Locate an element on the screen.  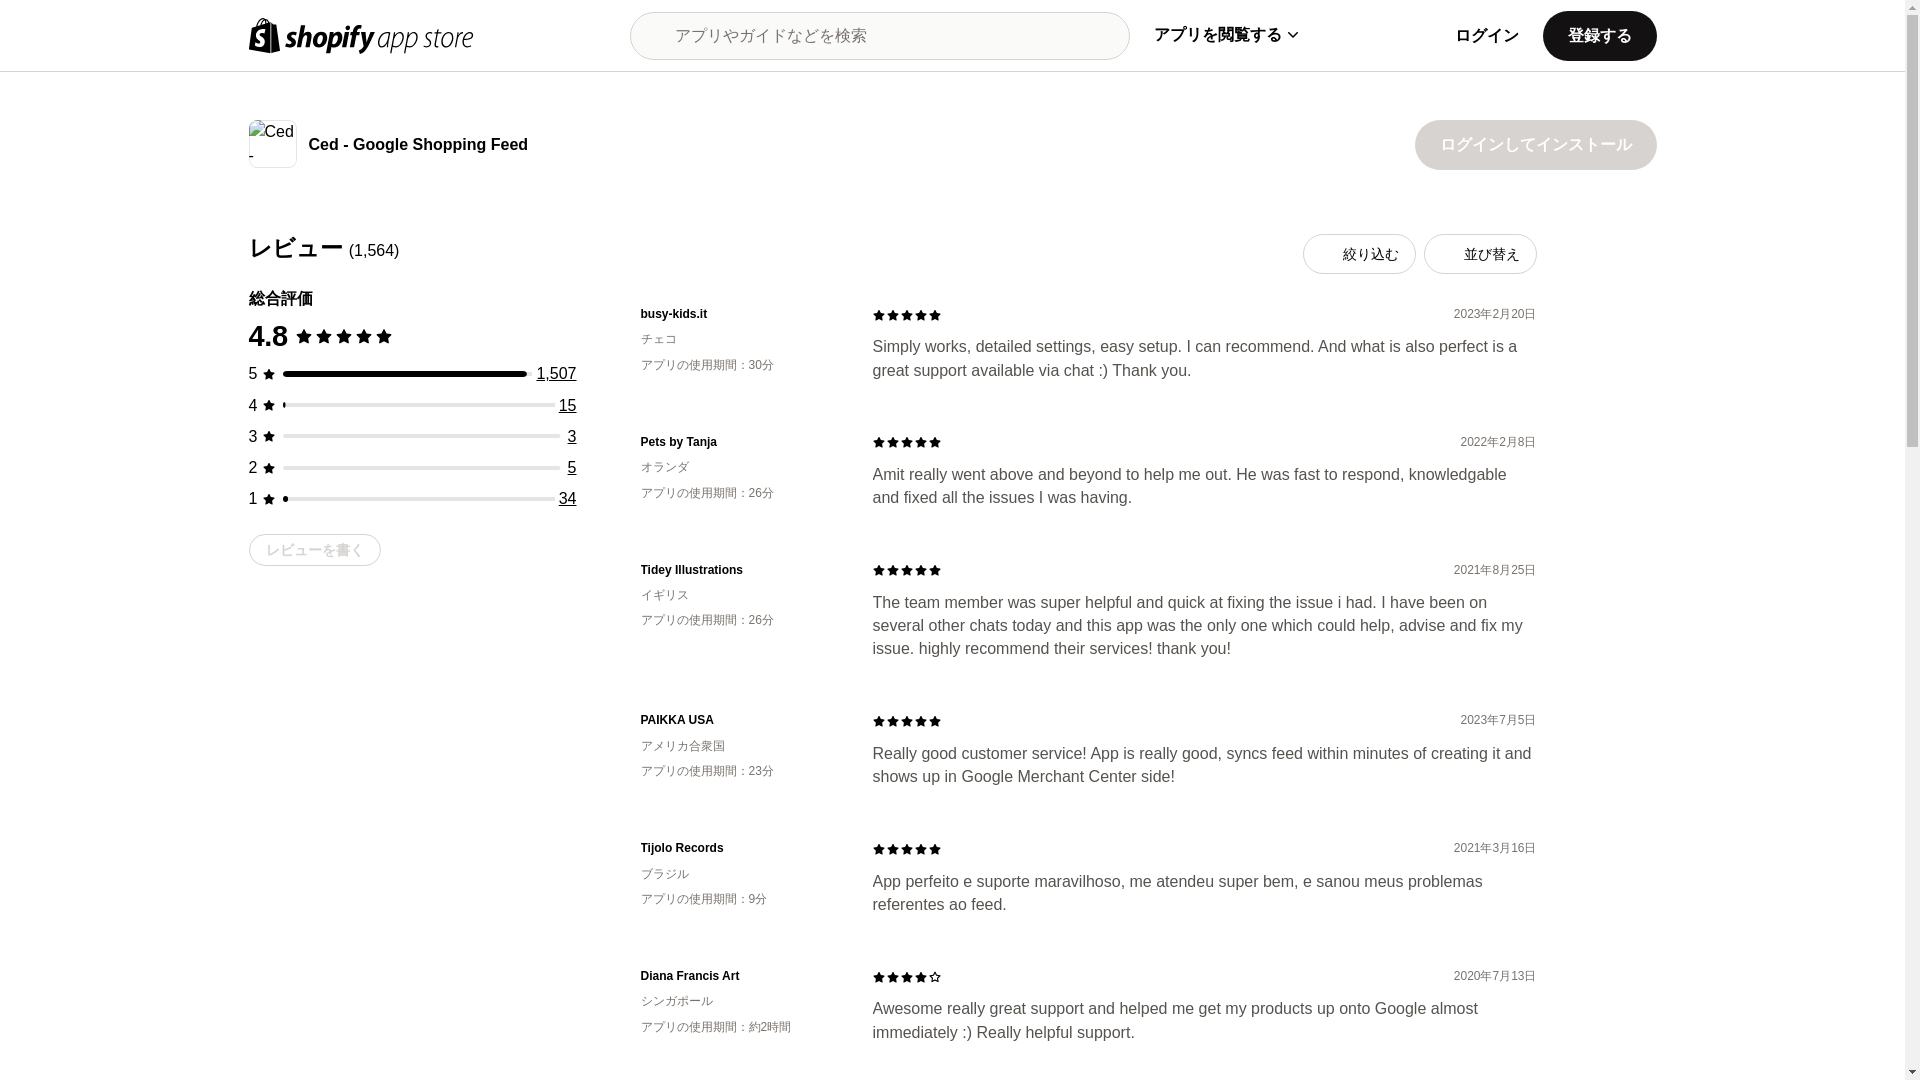
Diana Francis Art is located at coordinates (740, 976).